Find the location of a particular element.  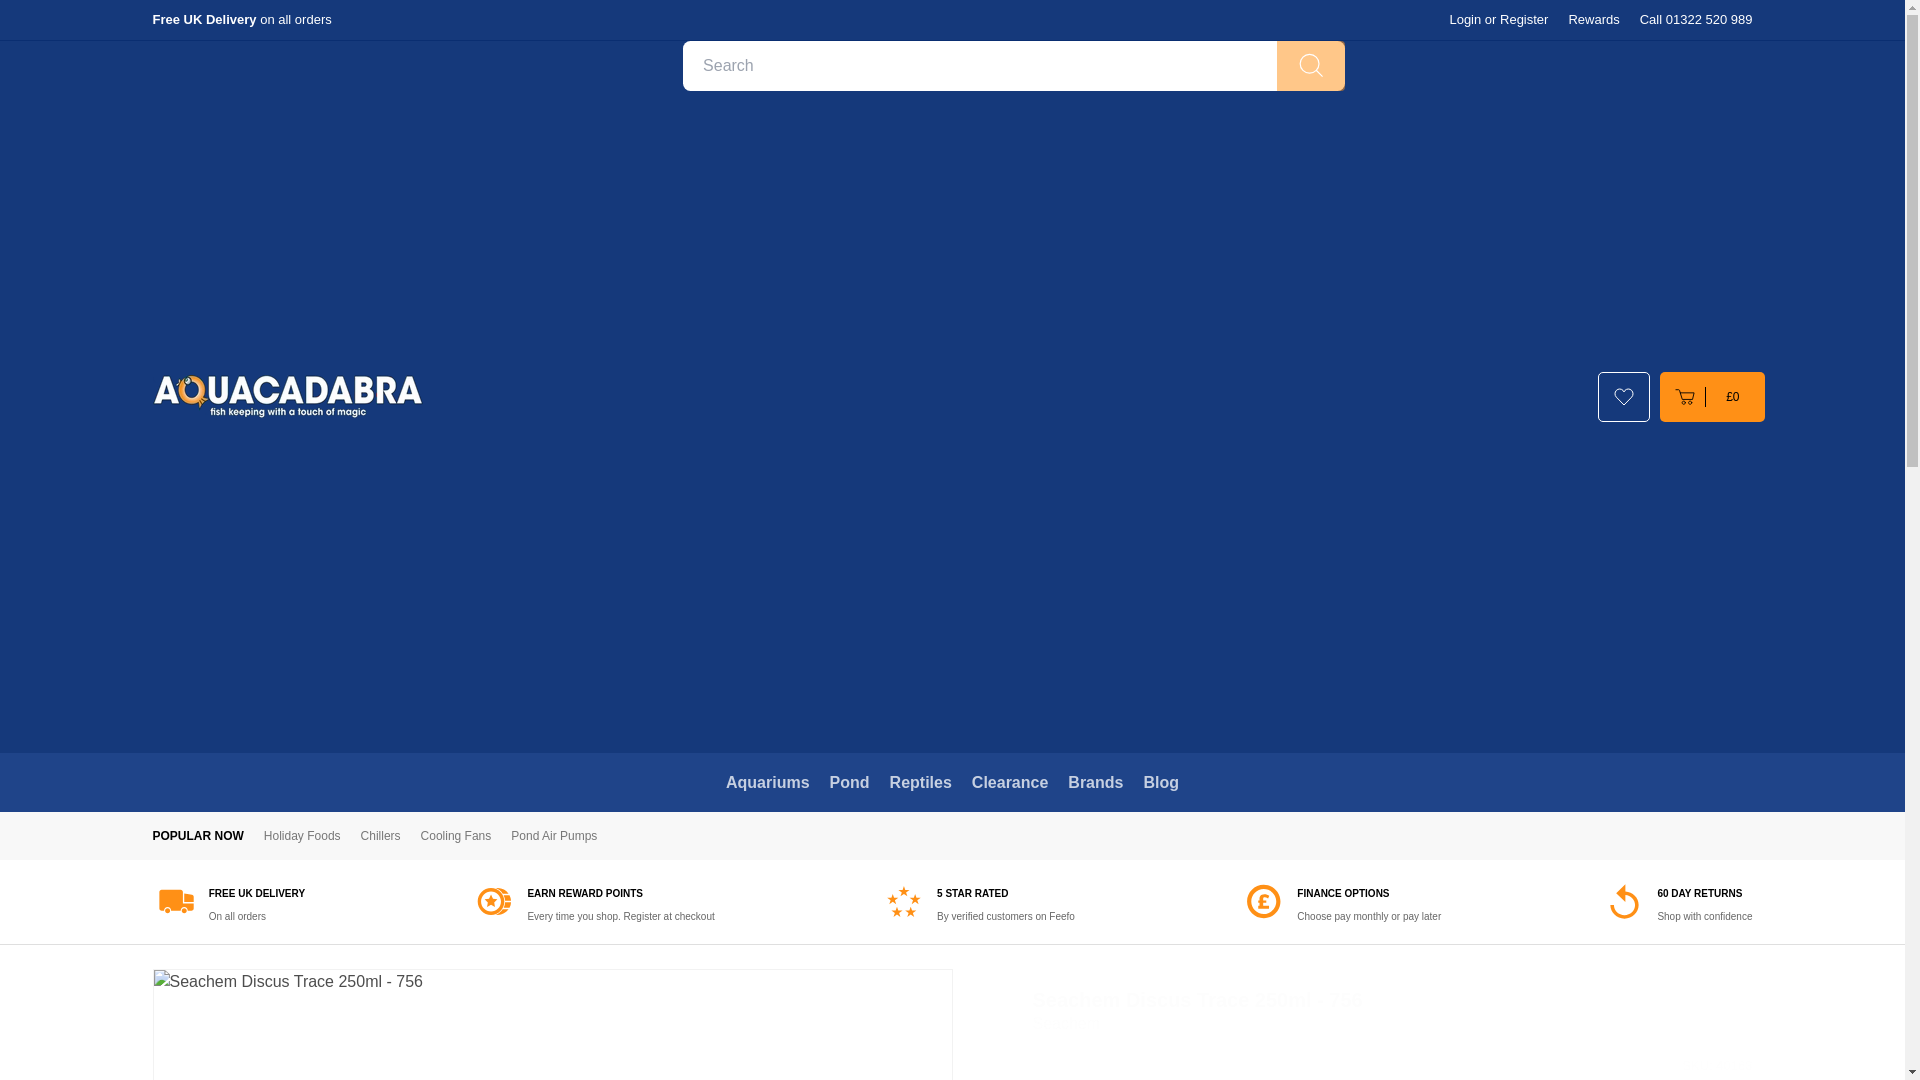

Call 01322 520 989 is located at coordinates (1696, 20).